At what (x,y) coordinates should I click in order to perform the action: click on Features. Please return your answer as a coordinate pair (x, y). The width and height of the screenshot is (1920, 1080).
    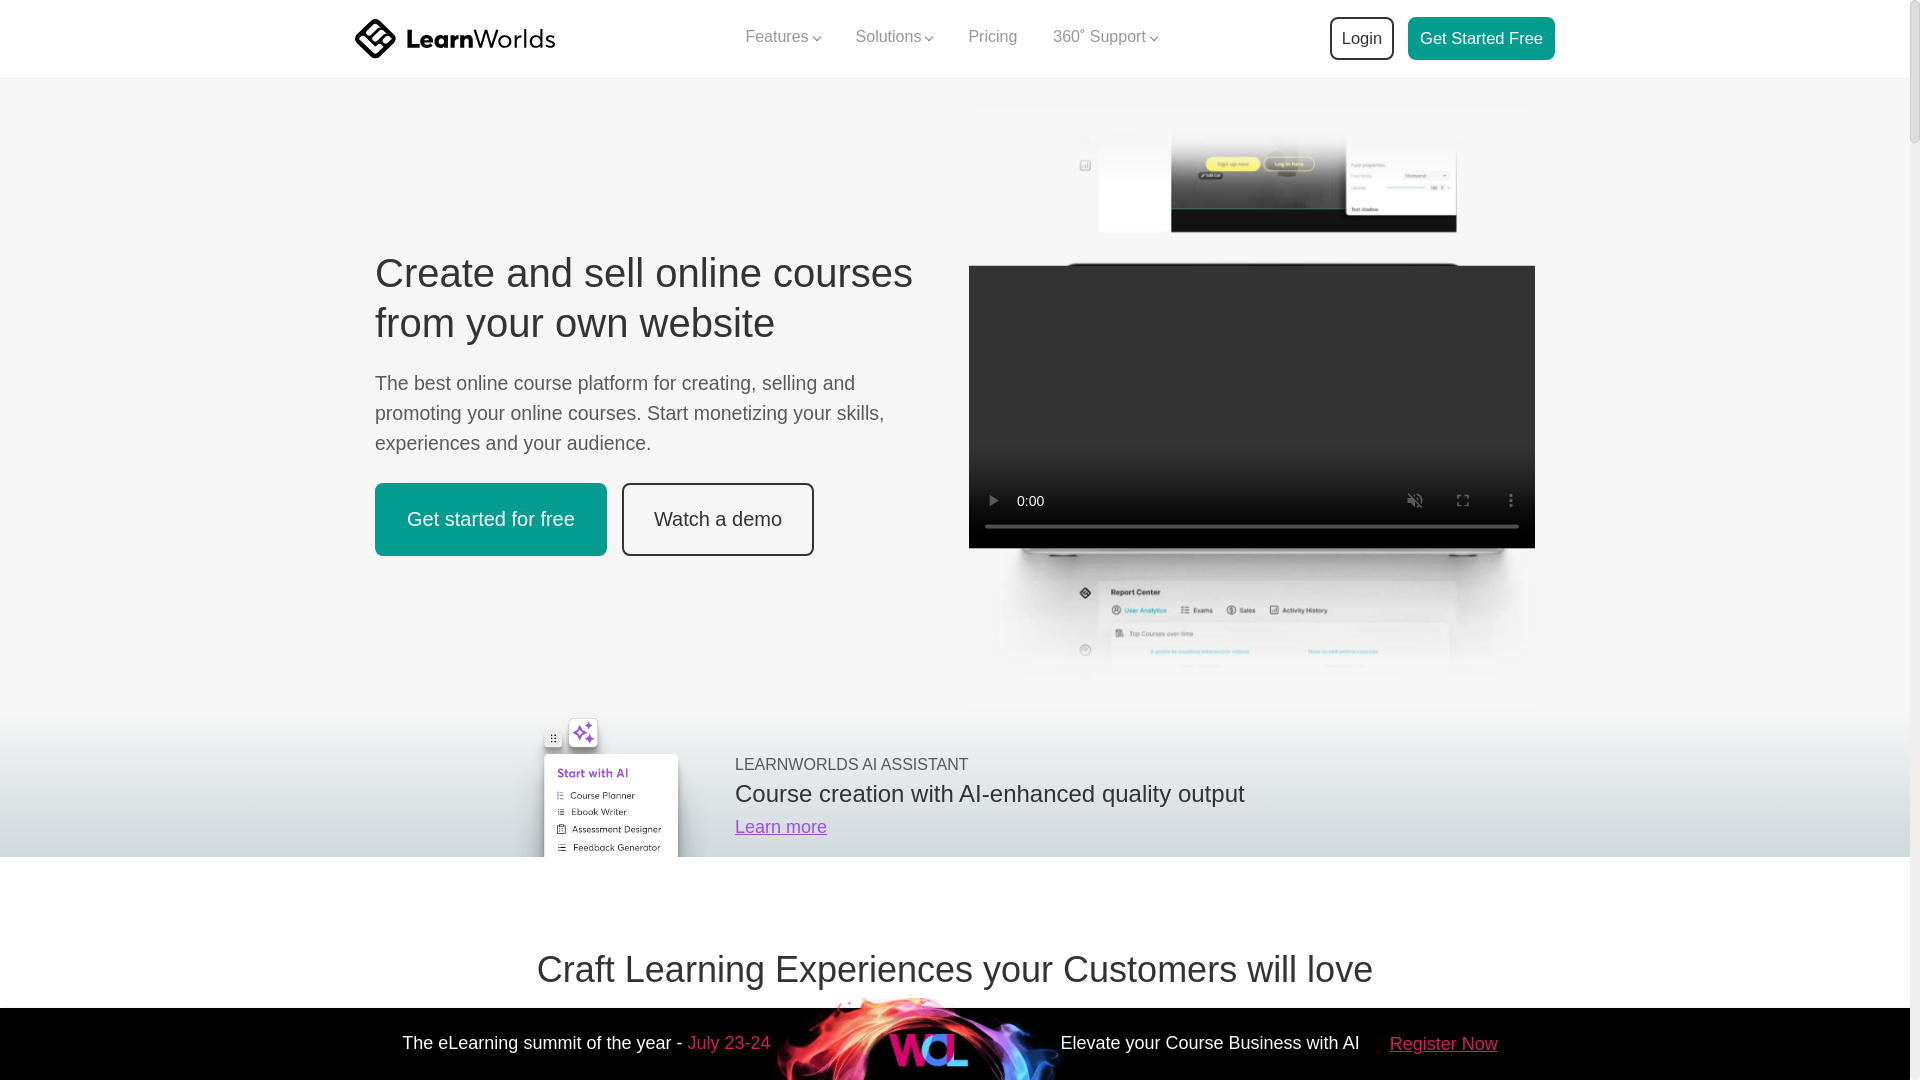
    Looking at the image, I should click on (782, 38).